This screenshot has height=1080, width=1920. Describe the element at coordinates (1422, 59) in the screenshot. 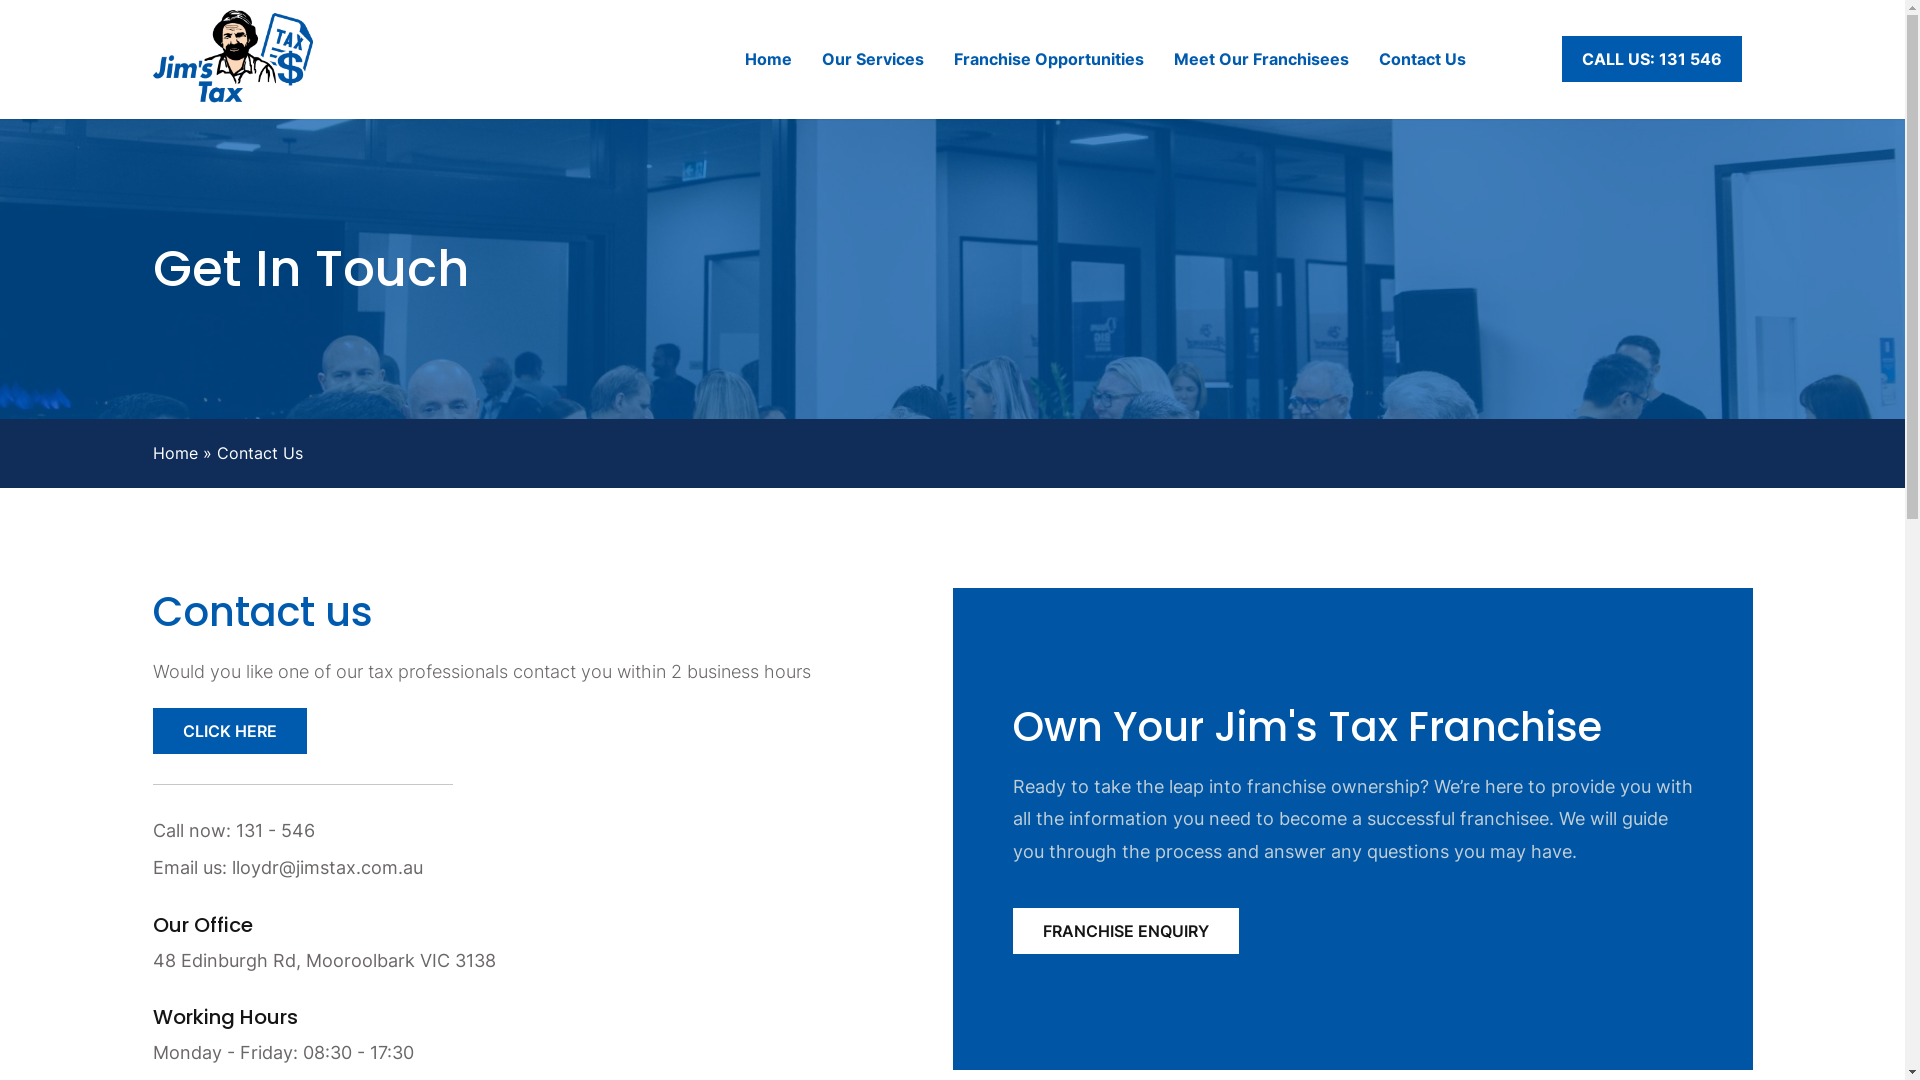

I see `Contact Us` at that location.